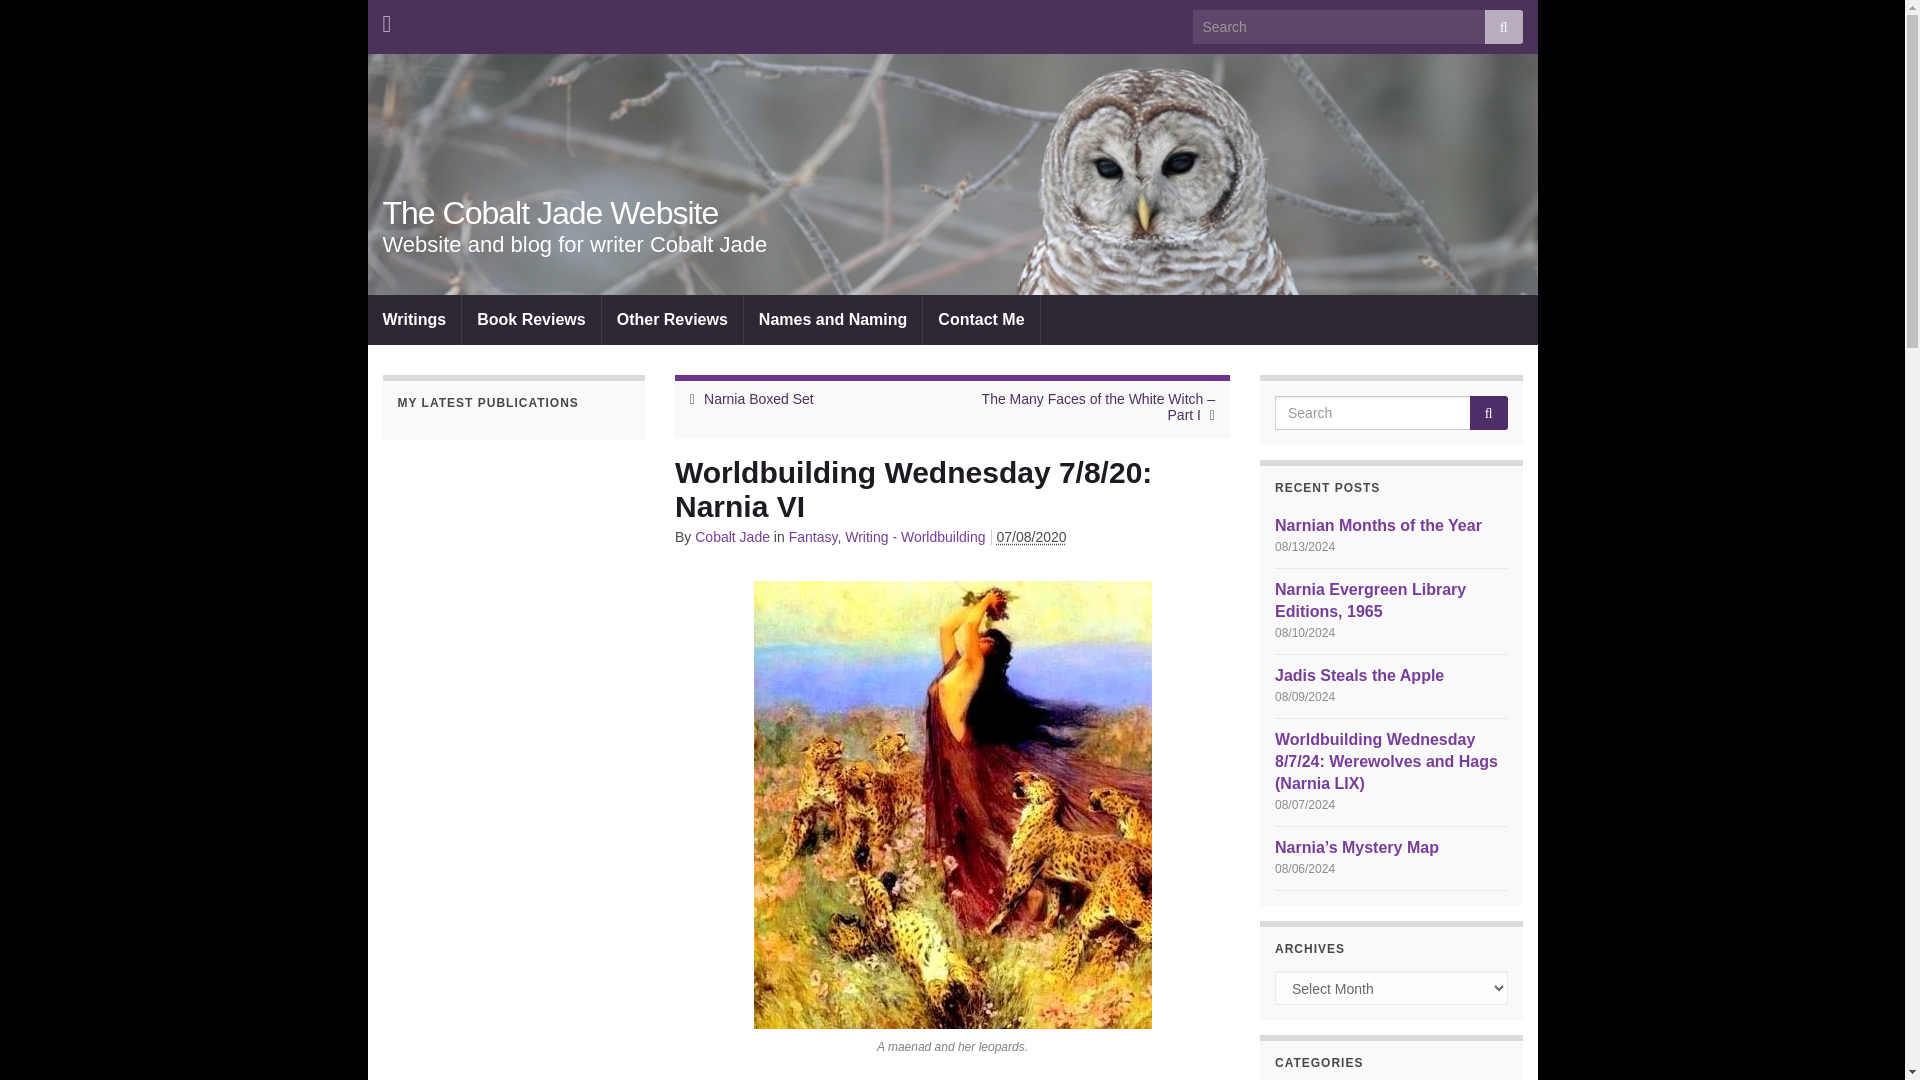  Describe the element at coordinates (1370, 600) in the screenshot. I see `Narnia Evergreen Library Editions, 1965` at that location.